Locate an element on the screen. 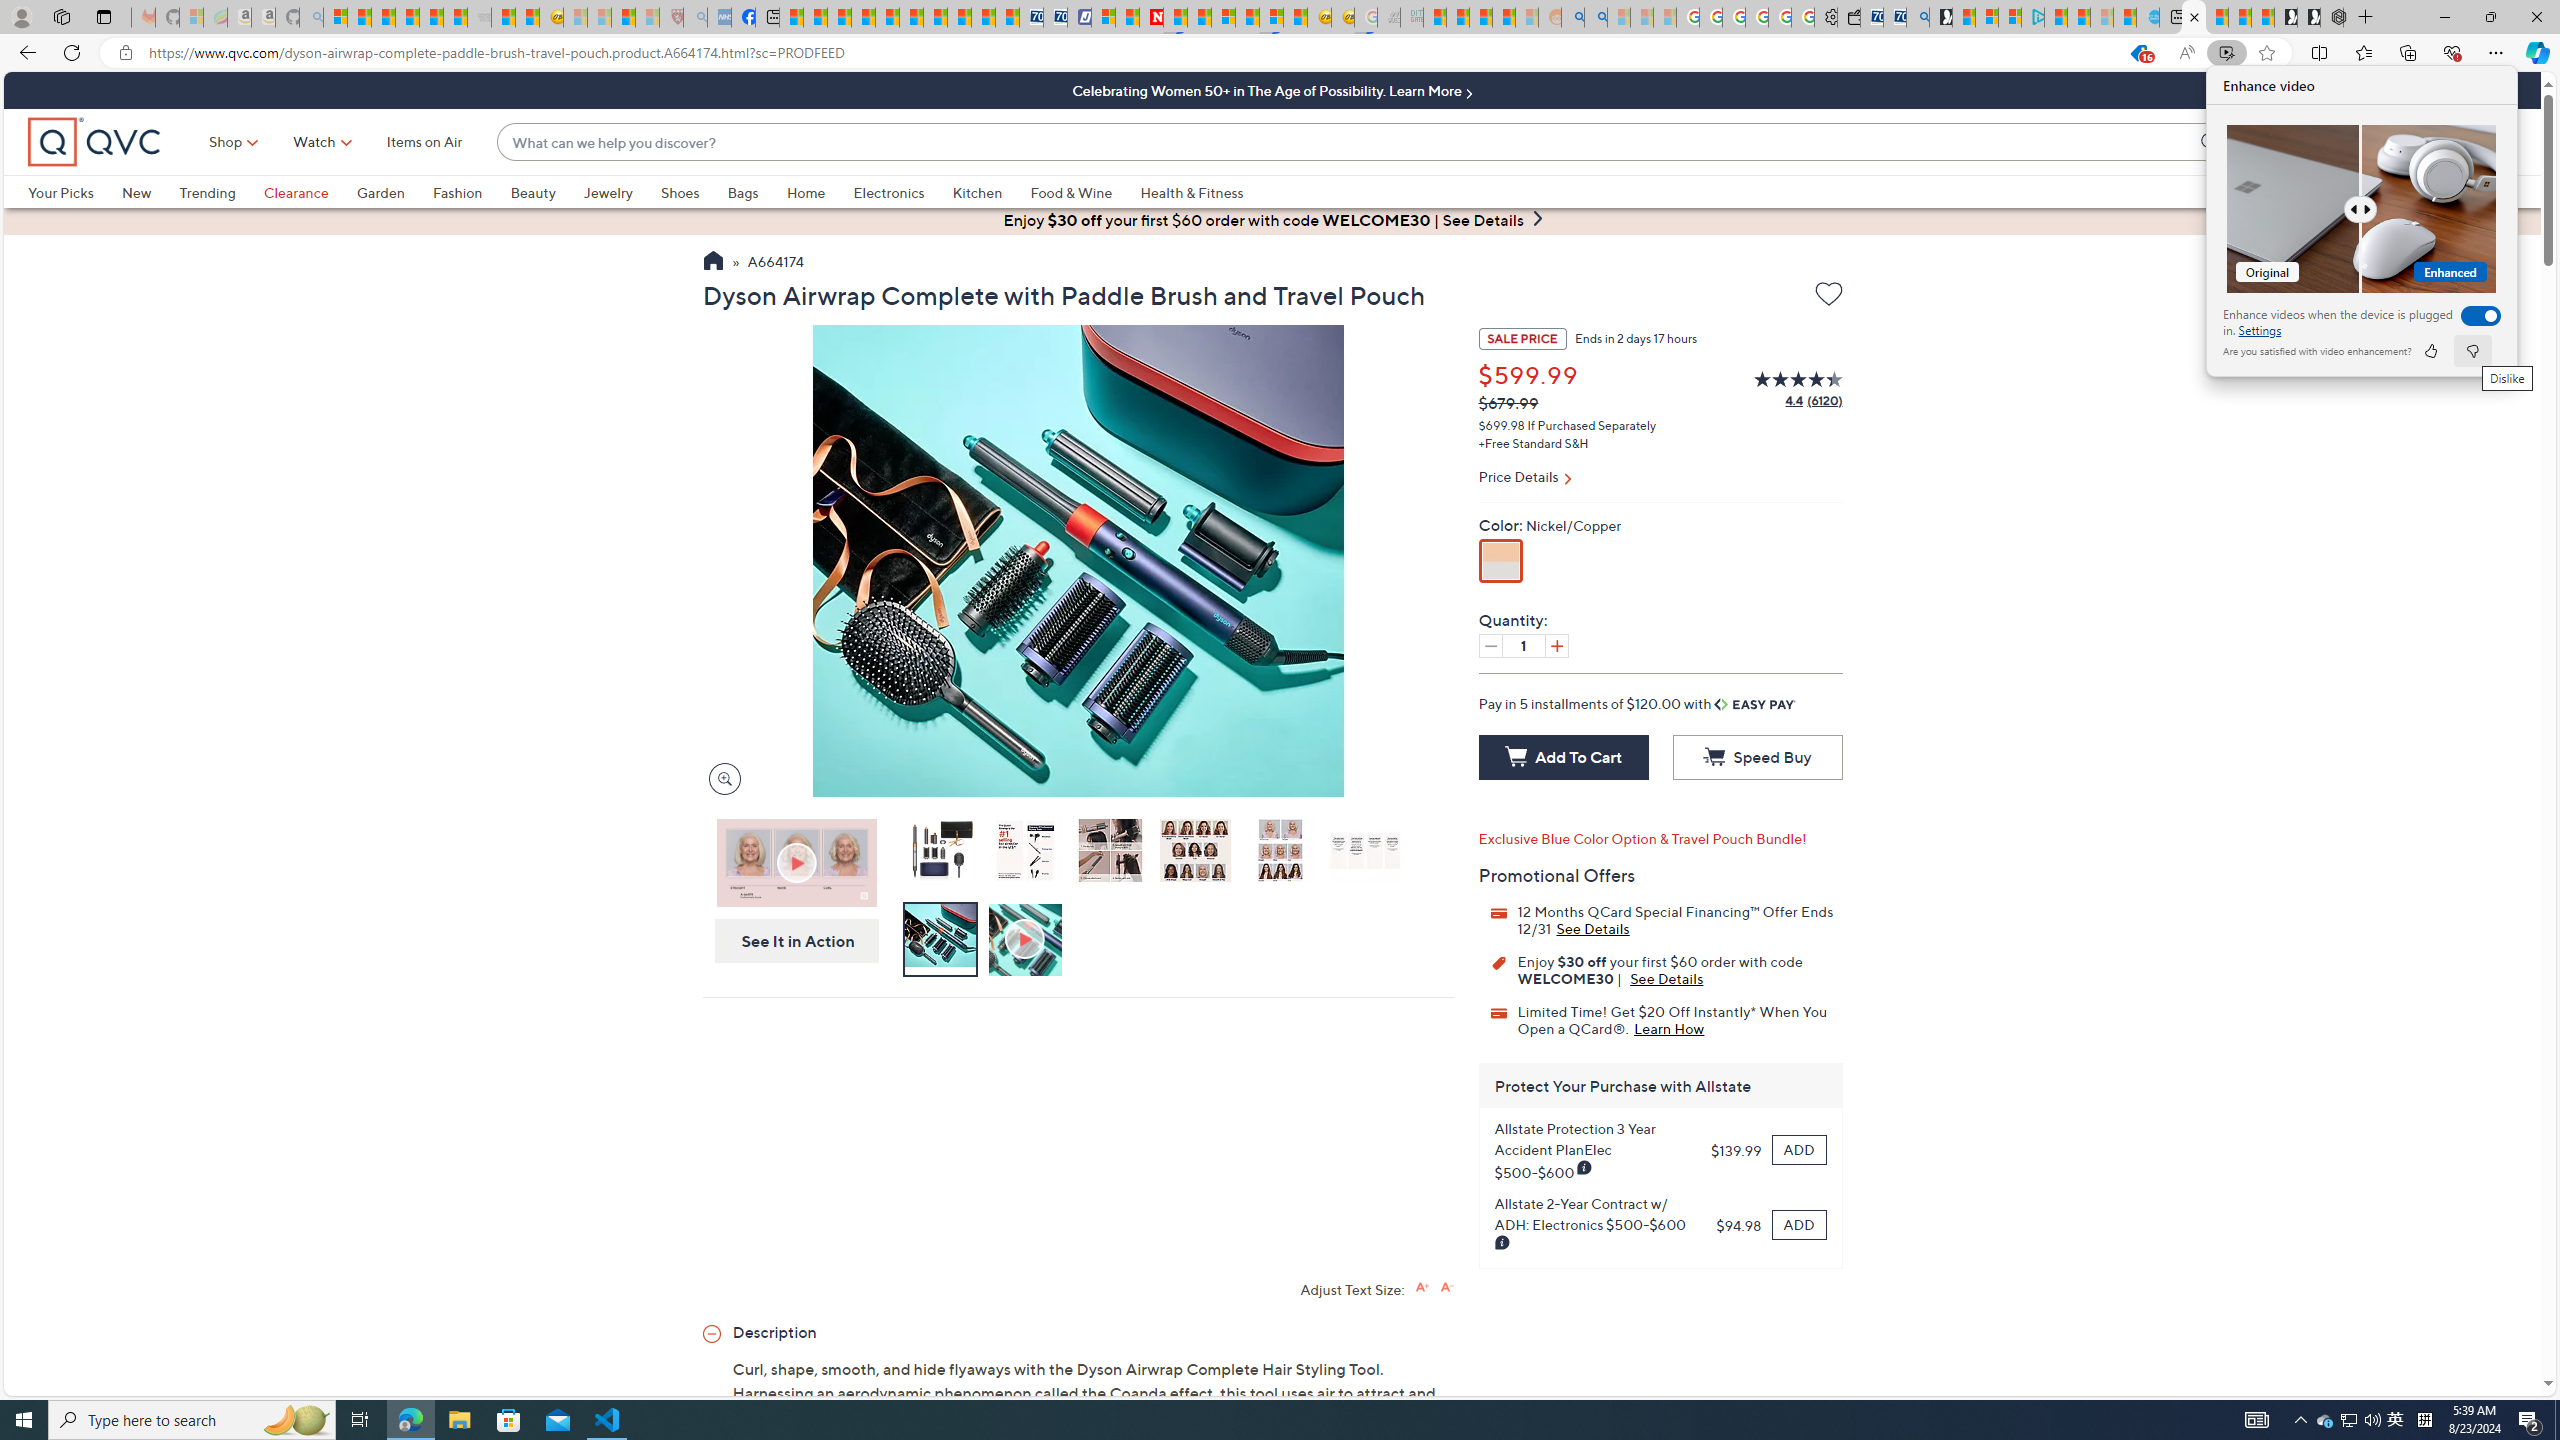 The width and height of the screenshot is (2560, 1440). Like is located at coordinates (2430, 351).